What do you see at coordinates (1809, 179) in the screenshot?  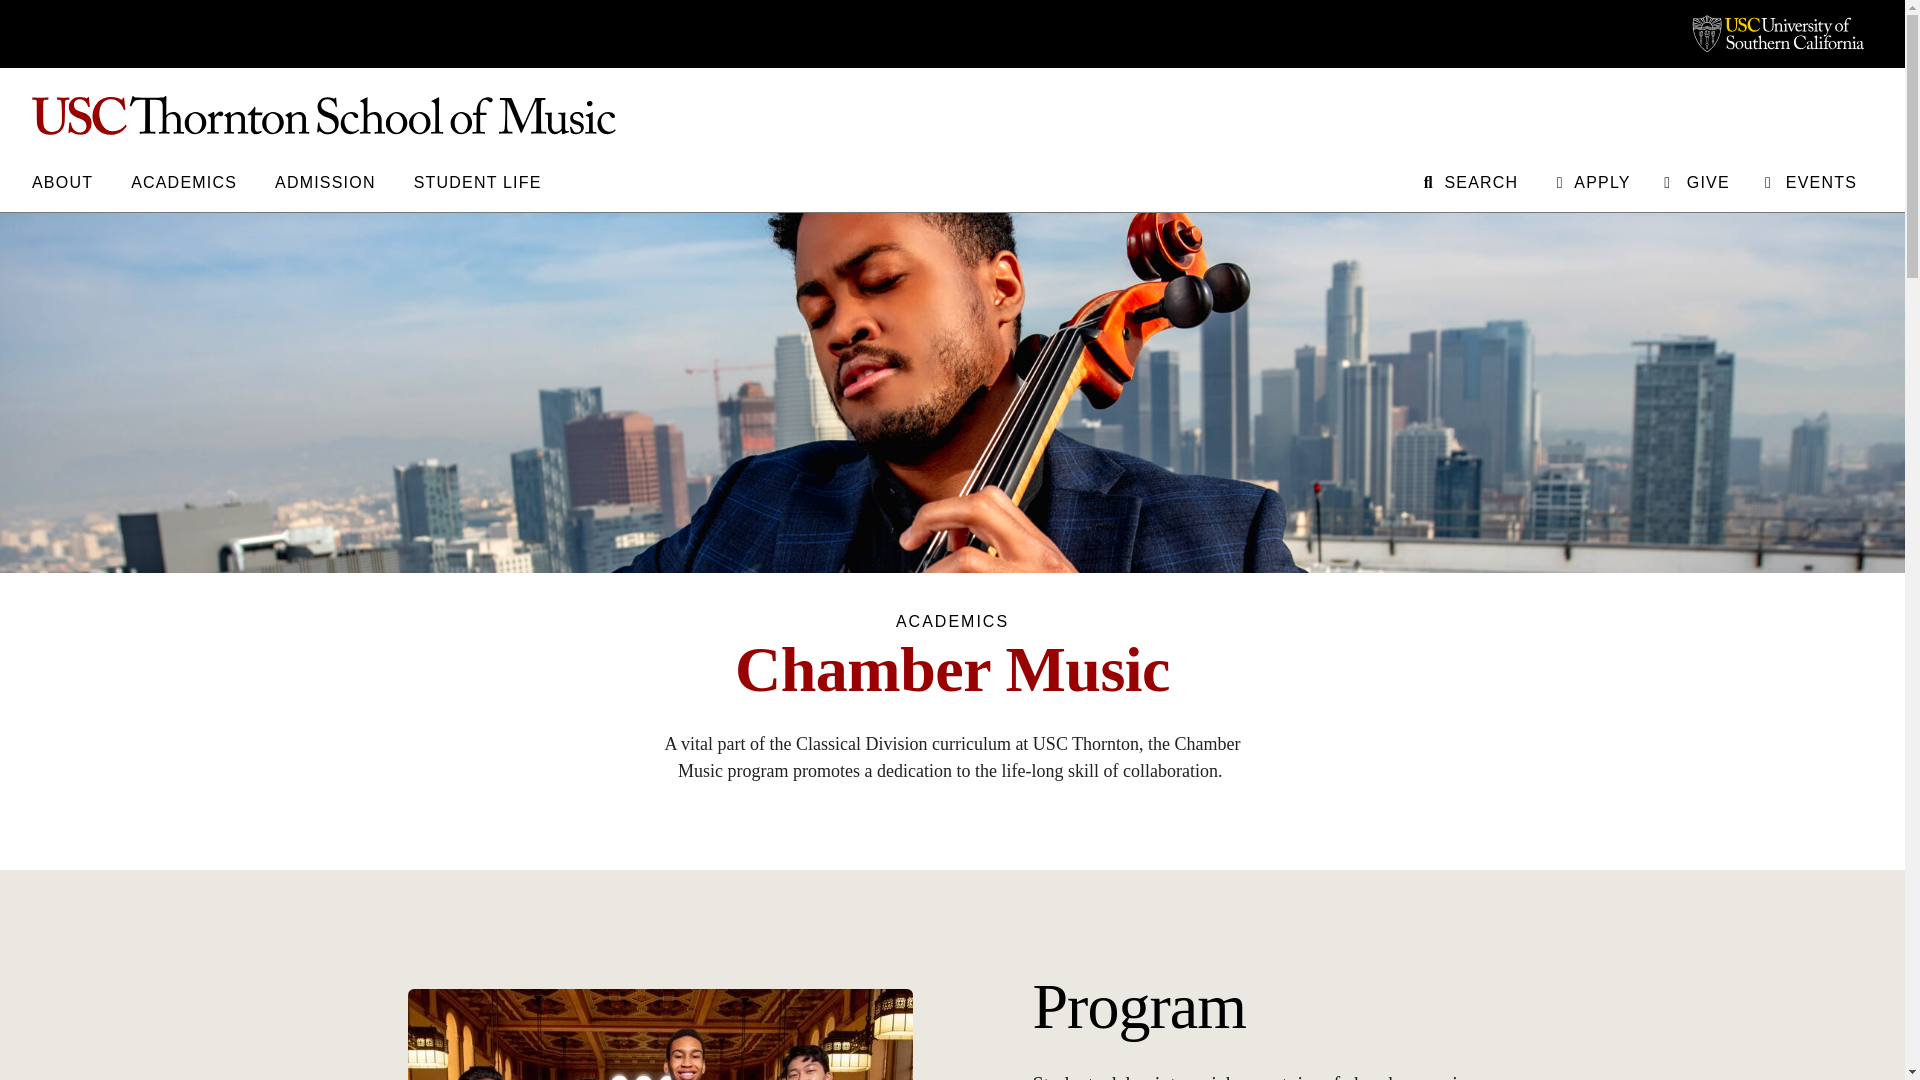 I see `EVENTS` at bounding box center [1809, 179].